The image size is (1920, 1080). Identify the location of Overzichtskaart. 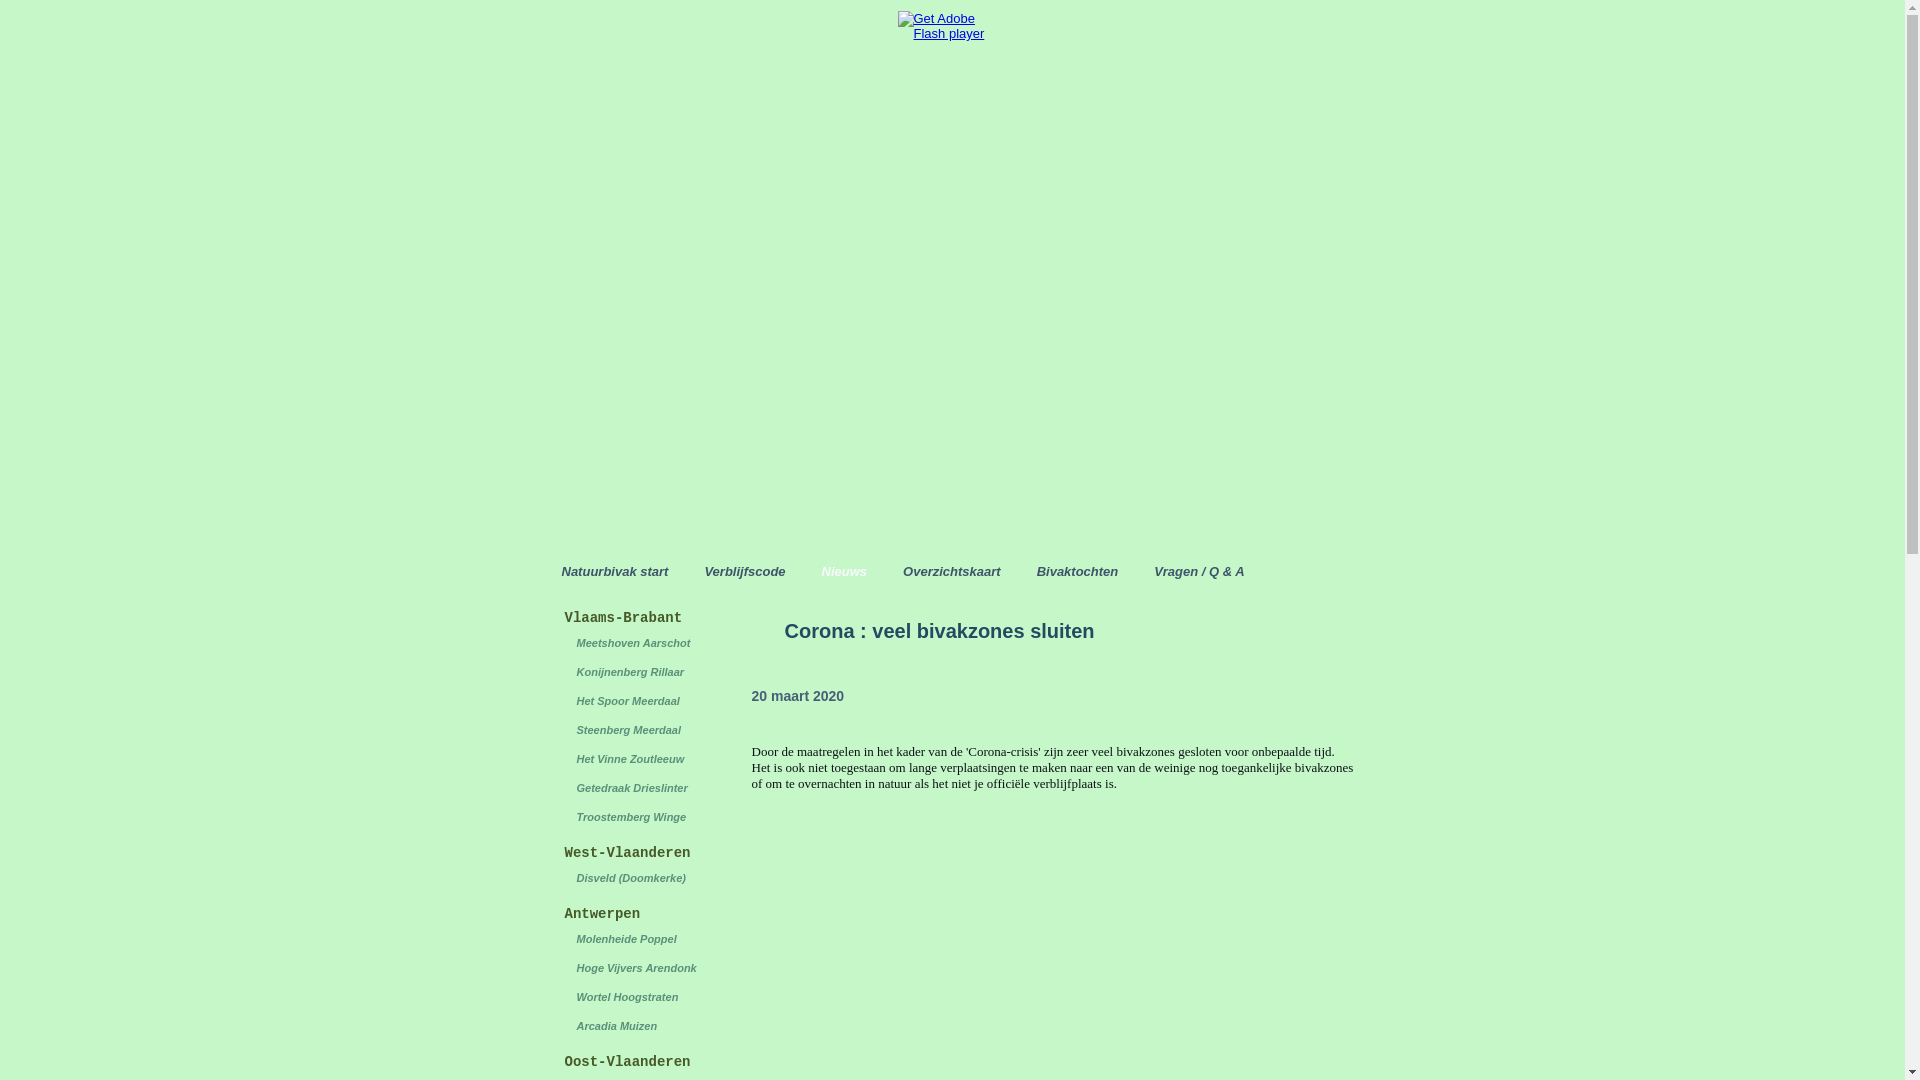
(952, 572).